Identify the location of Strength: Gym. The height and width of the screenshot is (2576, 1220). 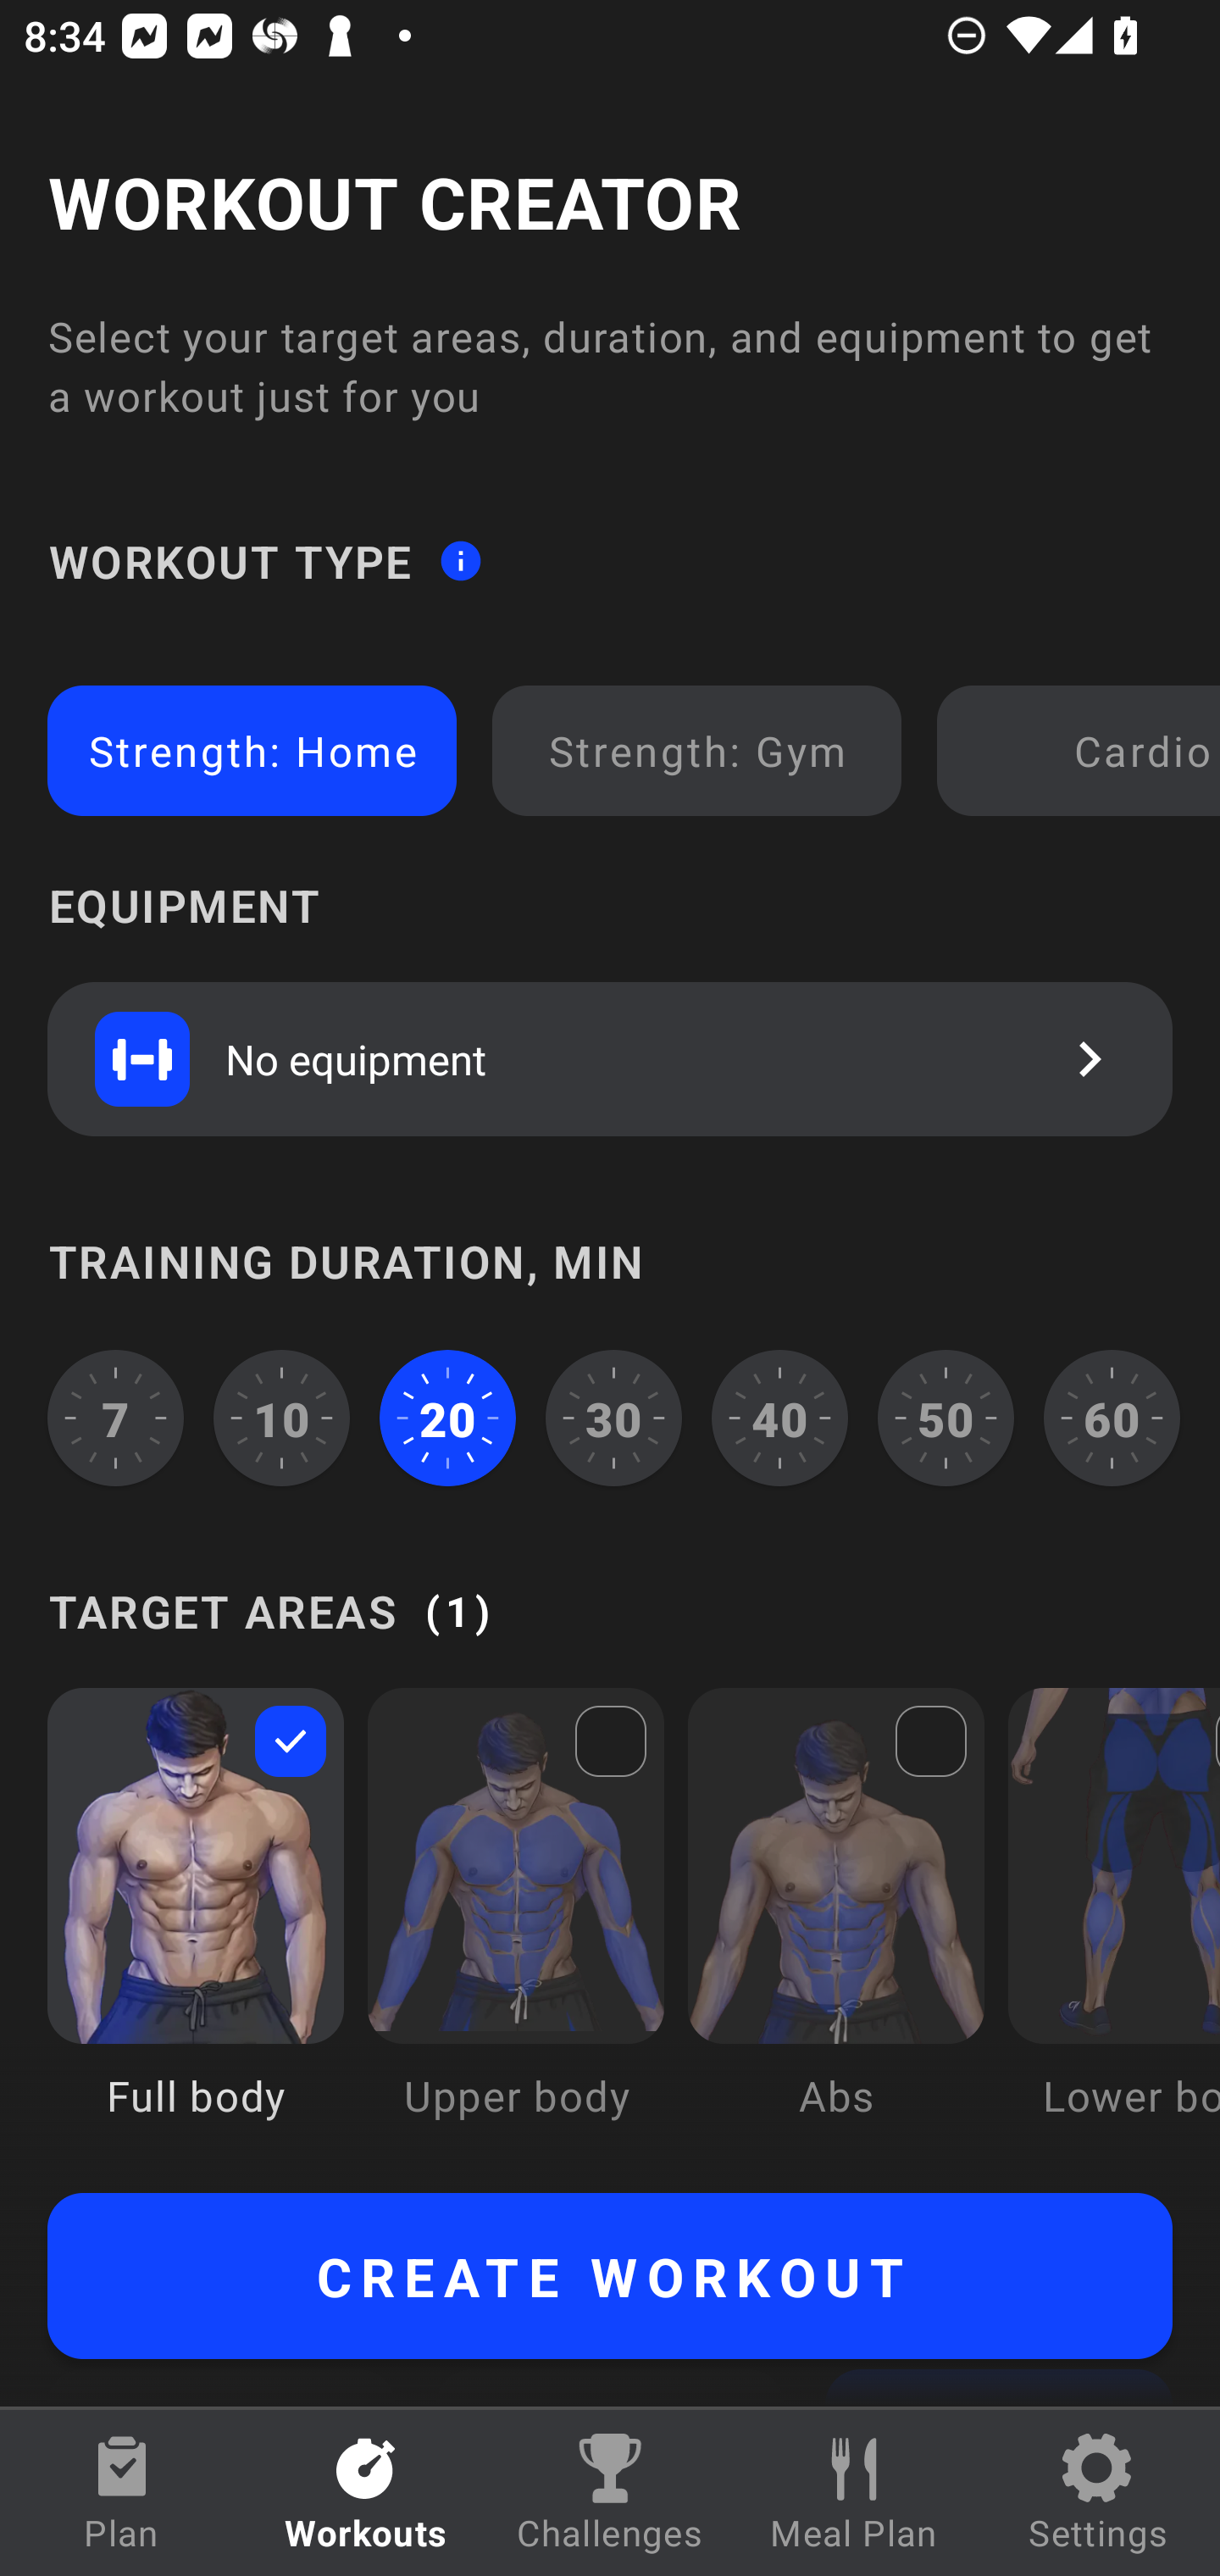
(696, 751).